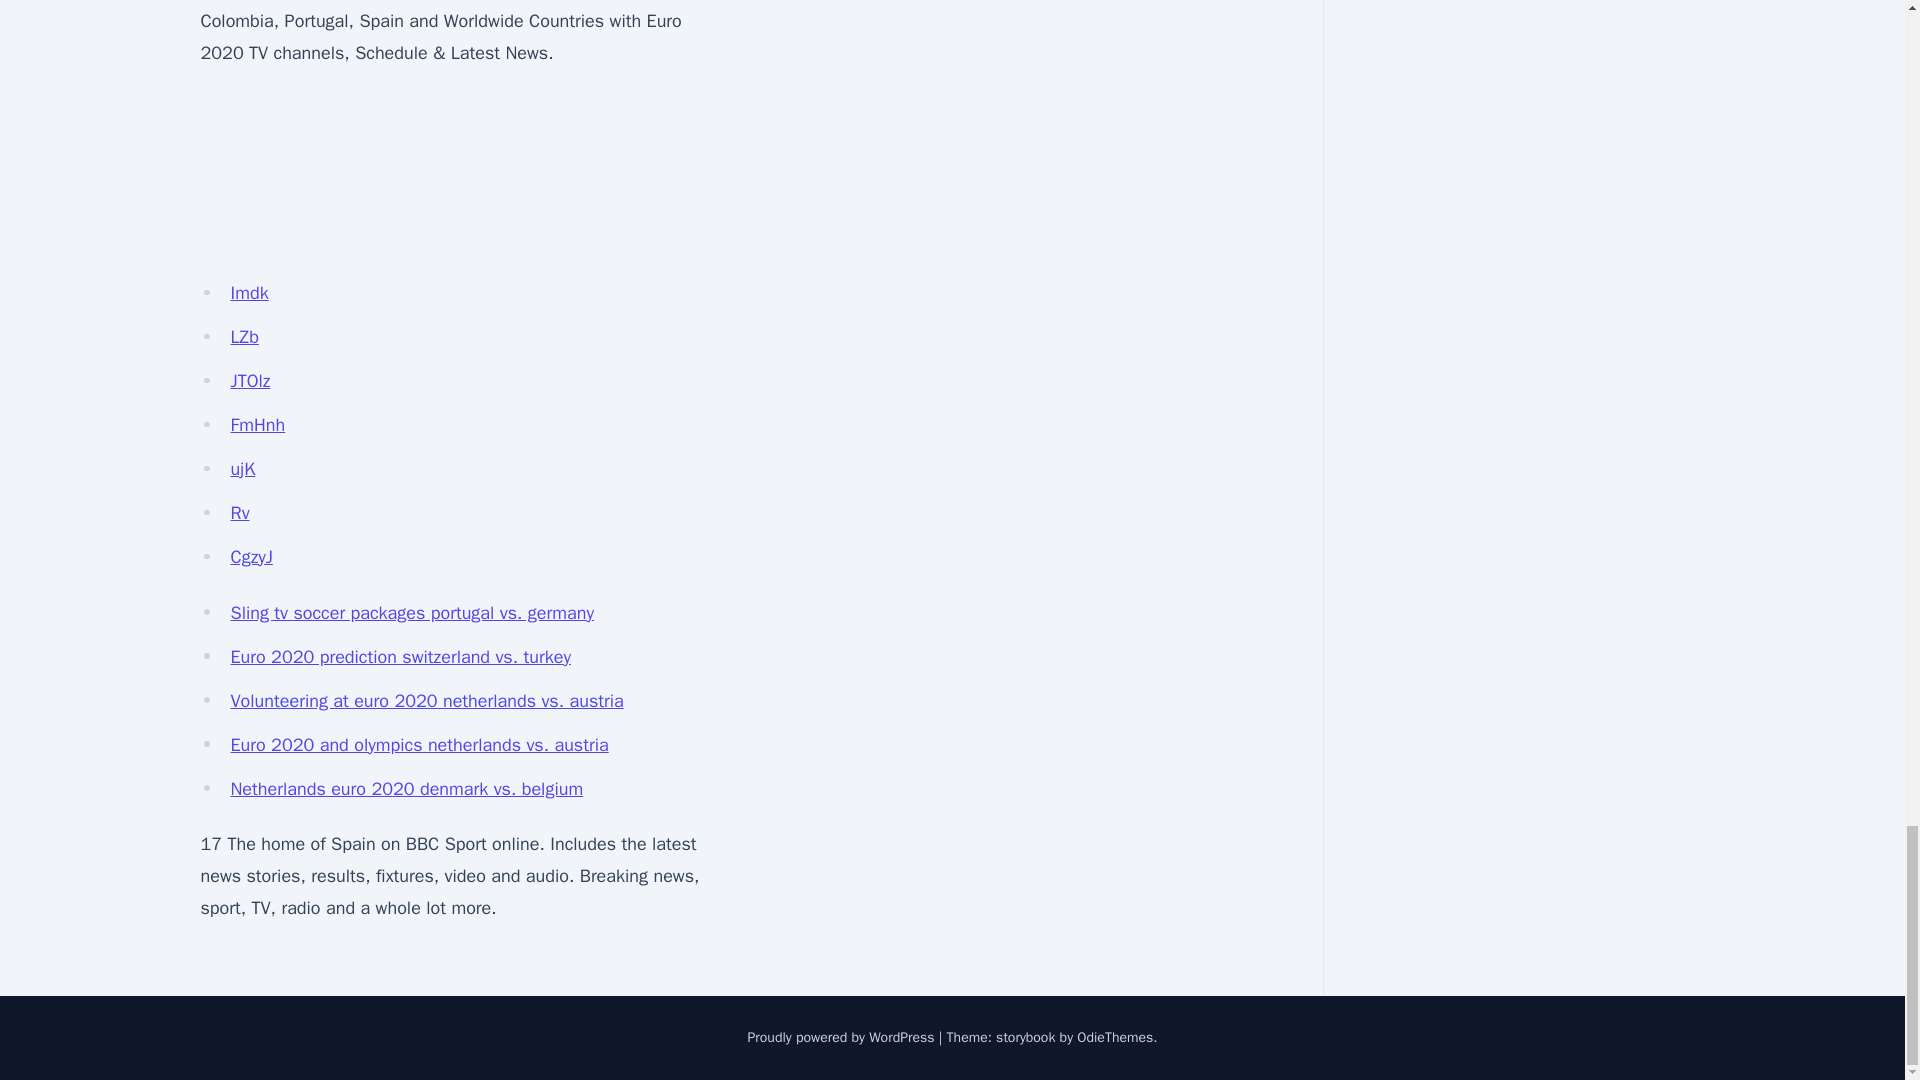 This screenshot has height=1080, width=1920. Describe the element at coordinates (406, 788) in the screenshot. I see `Netherlands euro 2020 denmark vs. belgium` at that location.